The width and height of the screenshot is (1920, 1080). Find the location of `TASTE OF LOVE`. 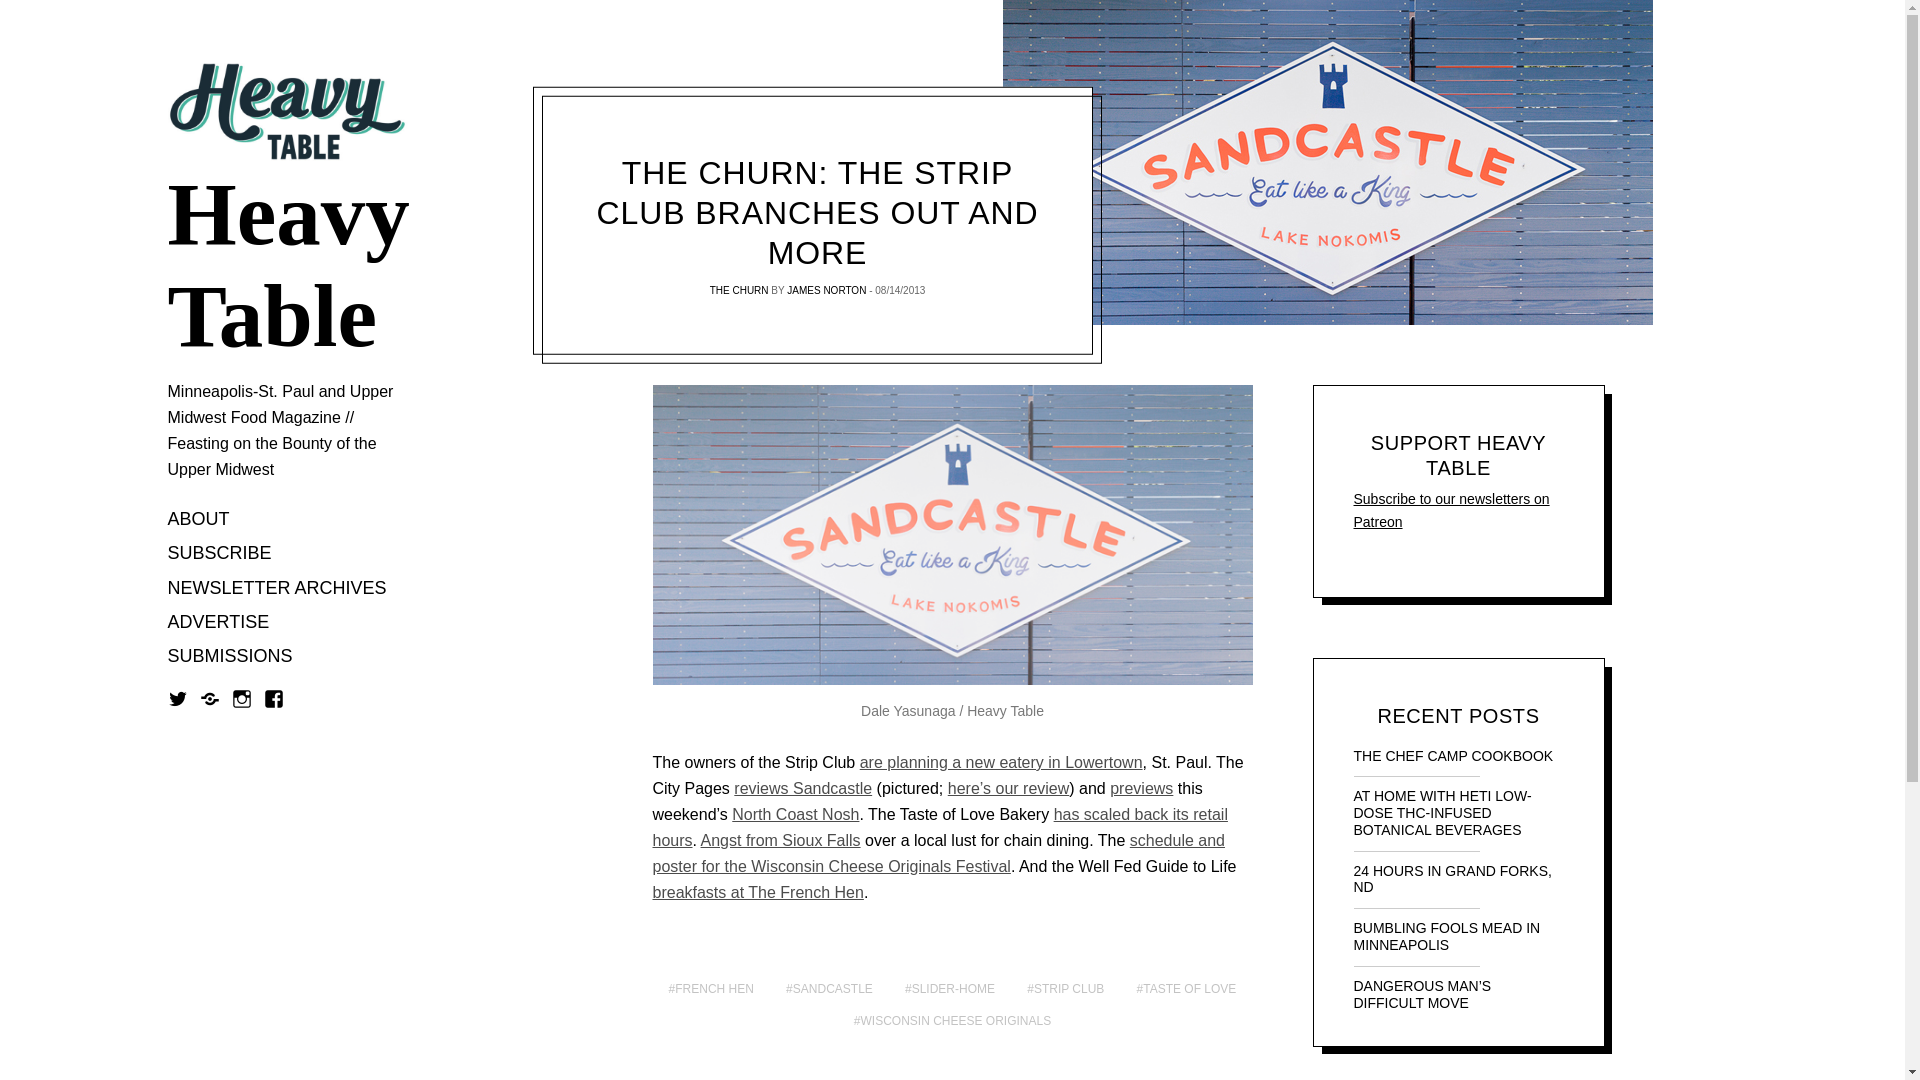

TASTE OF LOVE is located at coordinates (1186, 990).